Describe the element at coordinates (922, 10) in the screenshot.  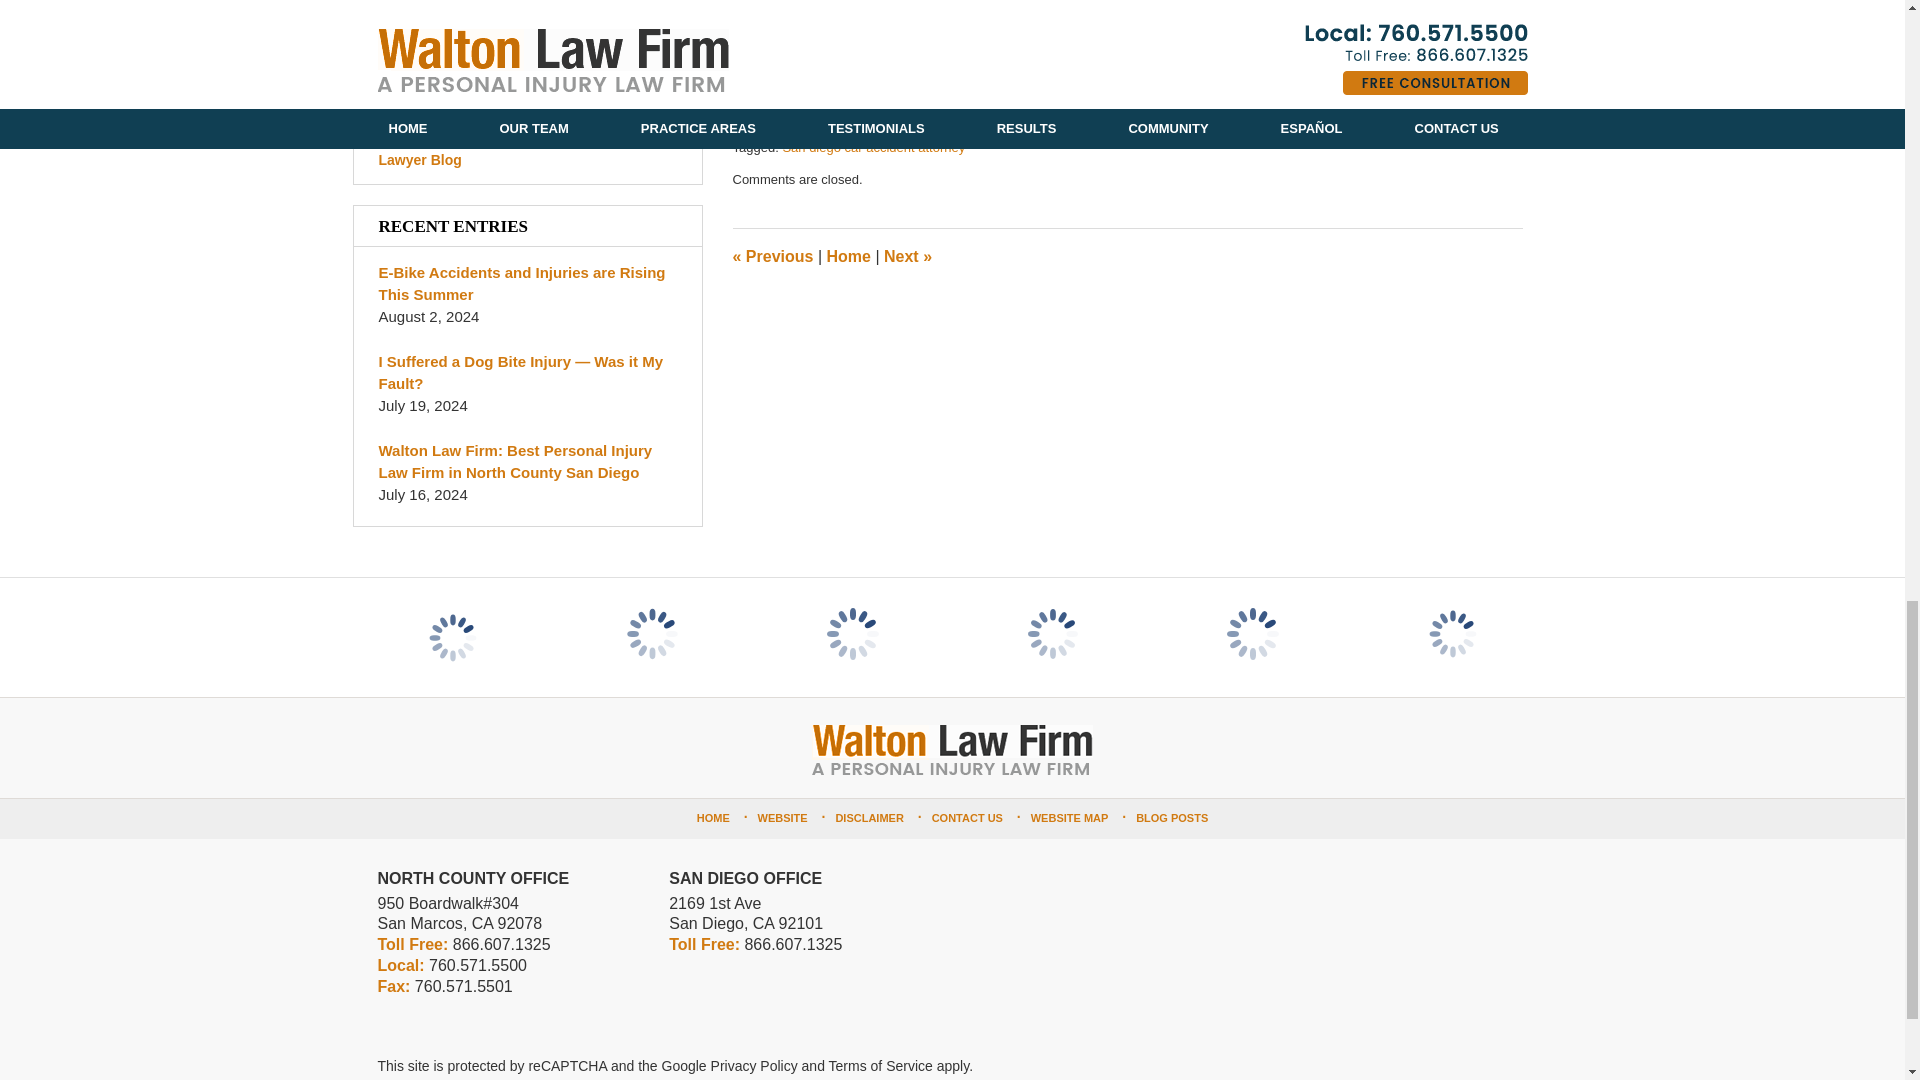
I see `E-Bike Accidents in Encinitas: What You Should Know` at that location.